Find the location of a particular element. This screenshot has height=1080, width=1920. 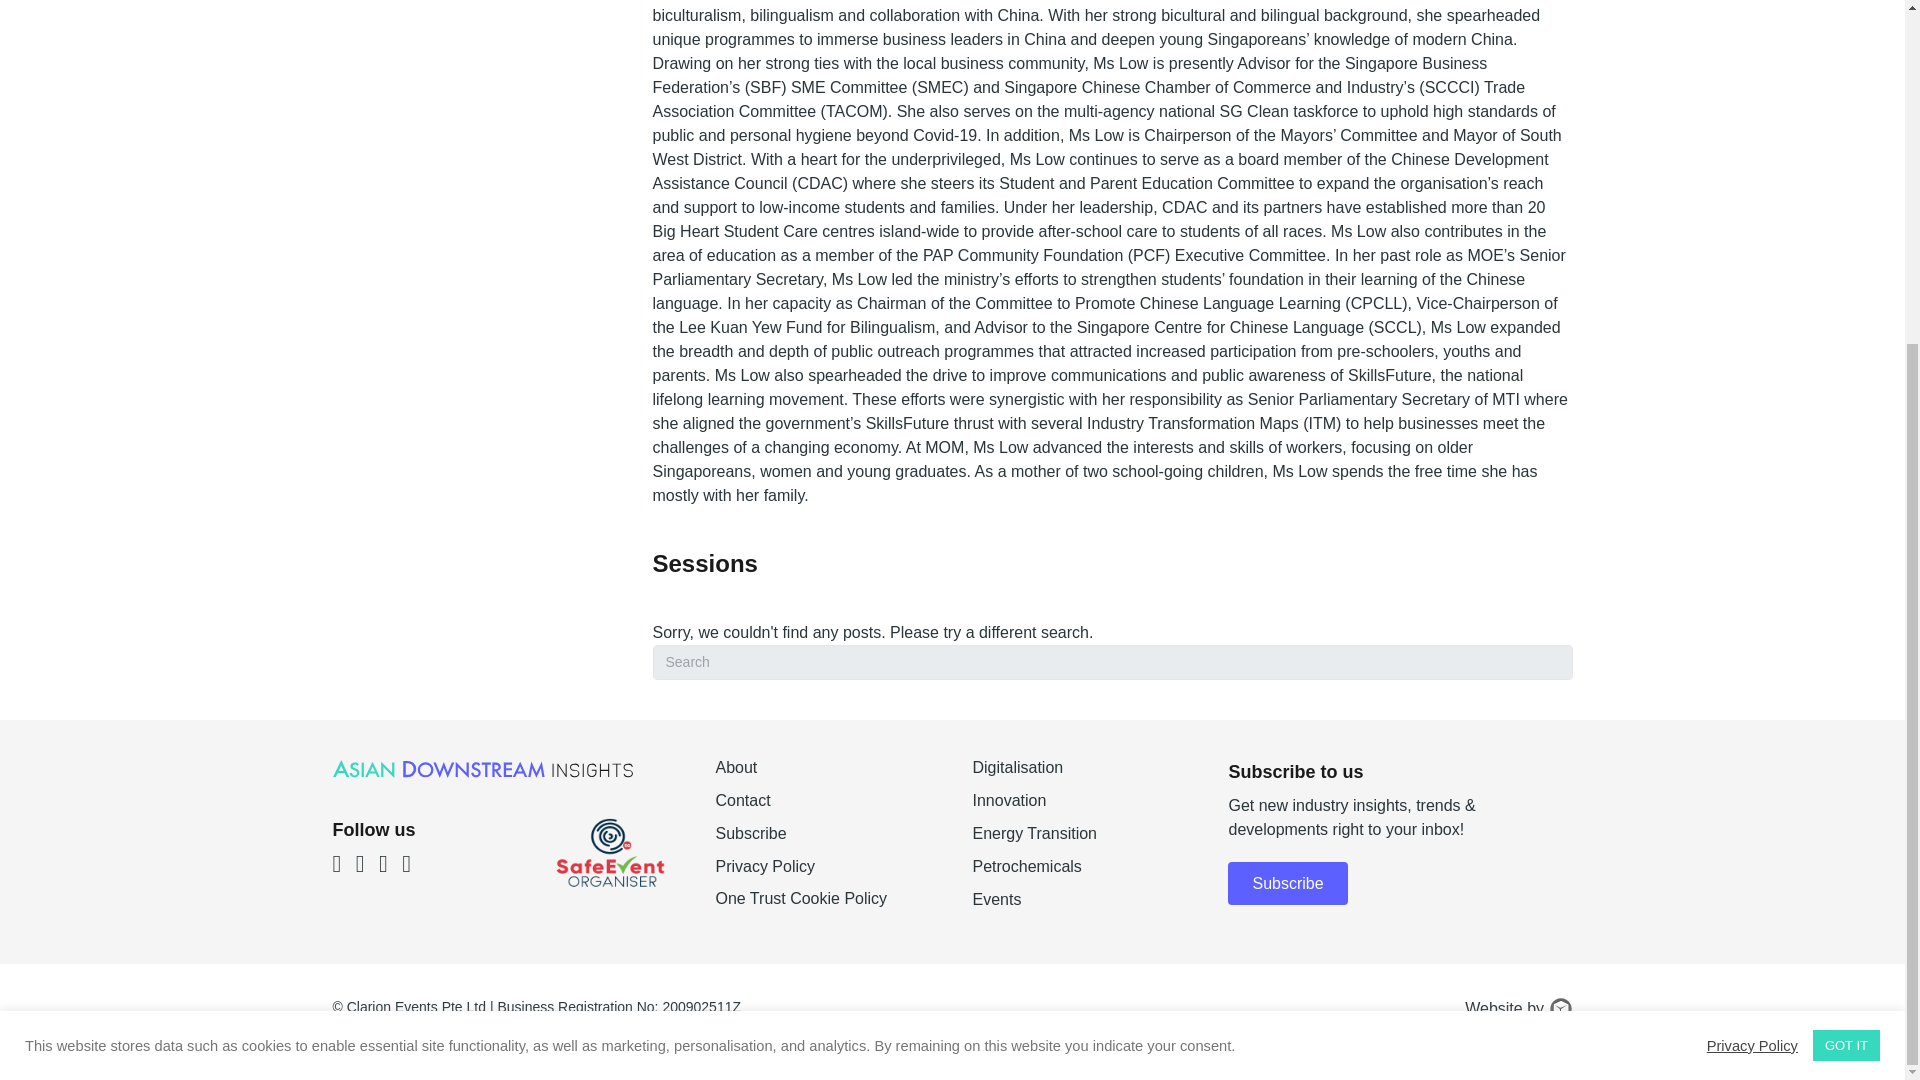

Contact is located at coordinates (822, 808).